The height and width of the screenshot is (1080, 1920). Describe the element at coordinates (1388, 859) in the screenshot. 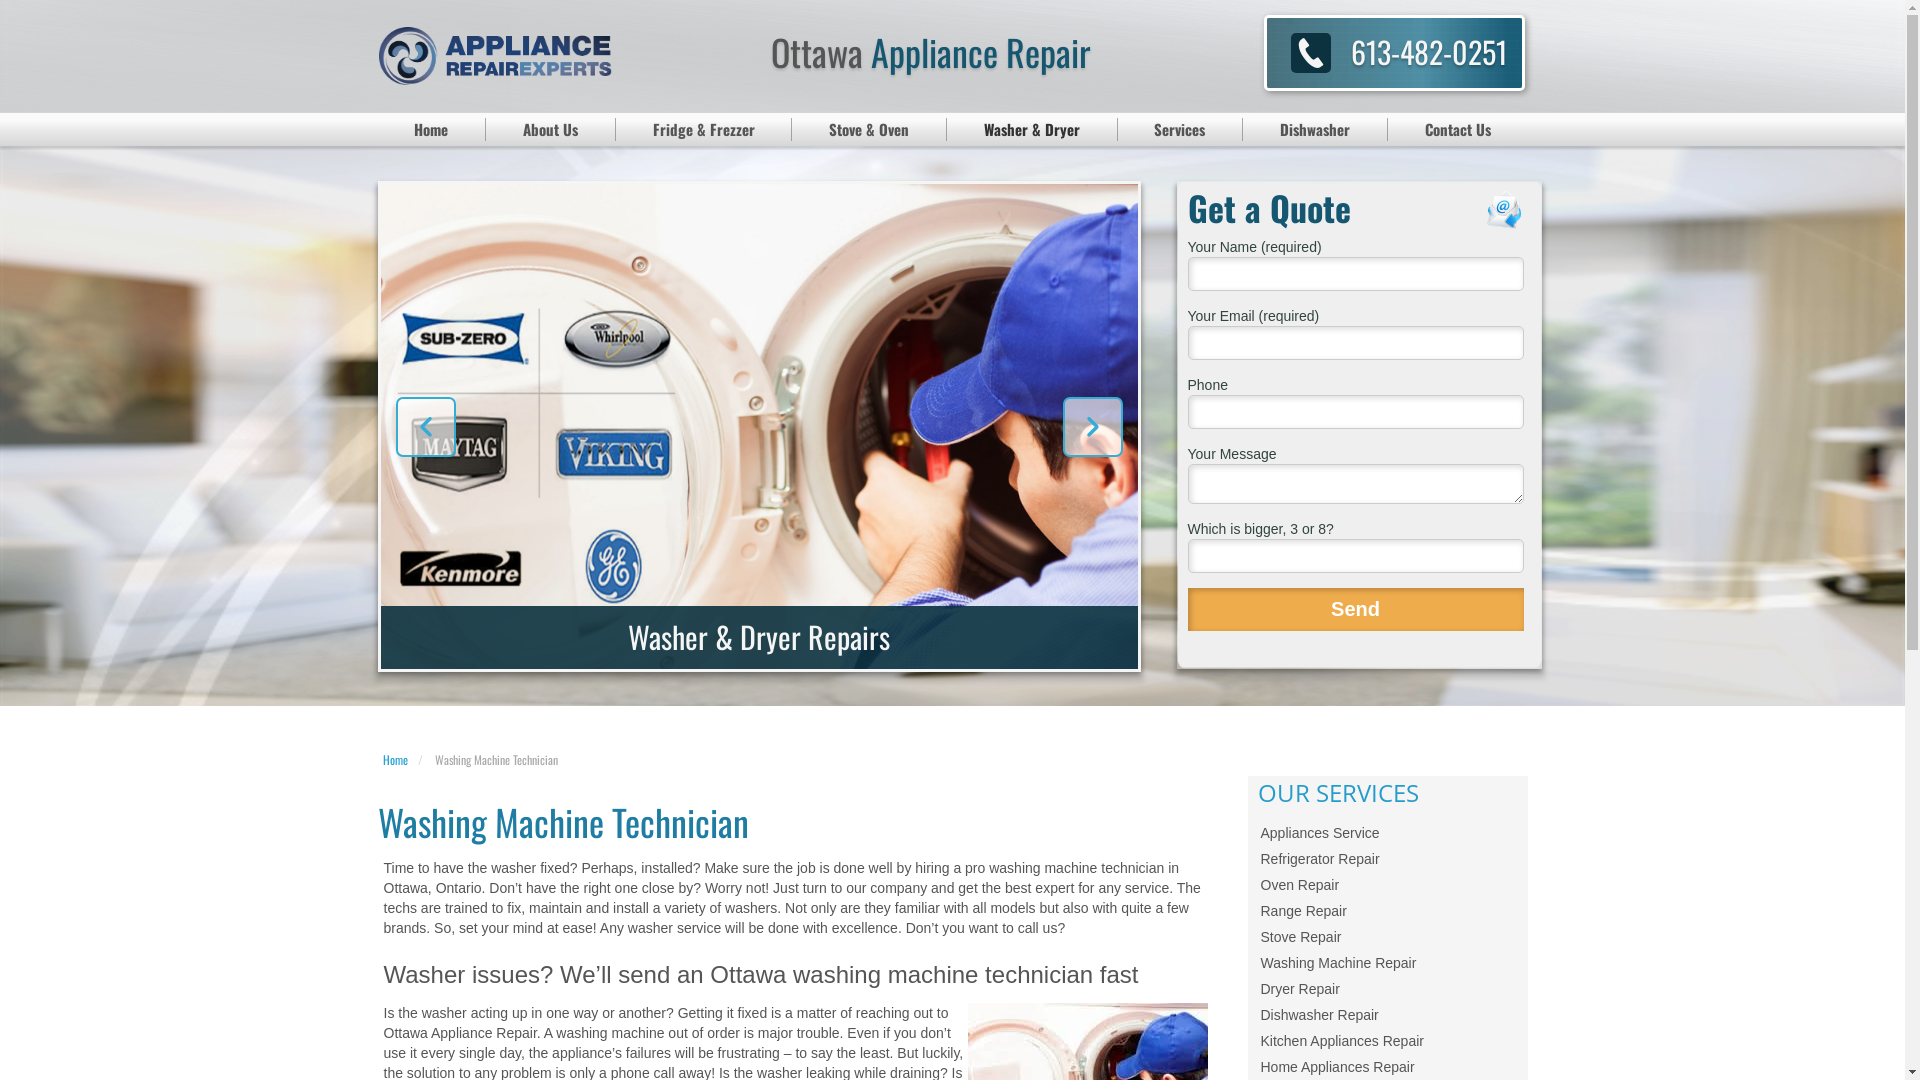

I see `Refrigerator Repair` at that location.